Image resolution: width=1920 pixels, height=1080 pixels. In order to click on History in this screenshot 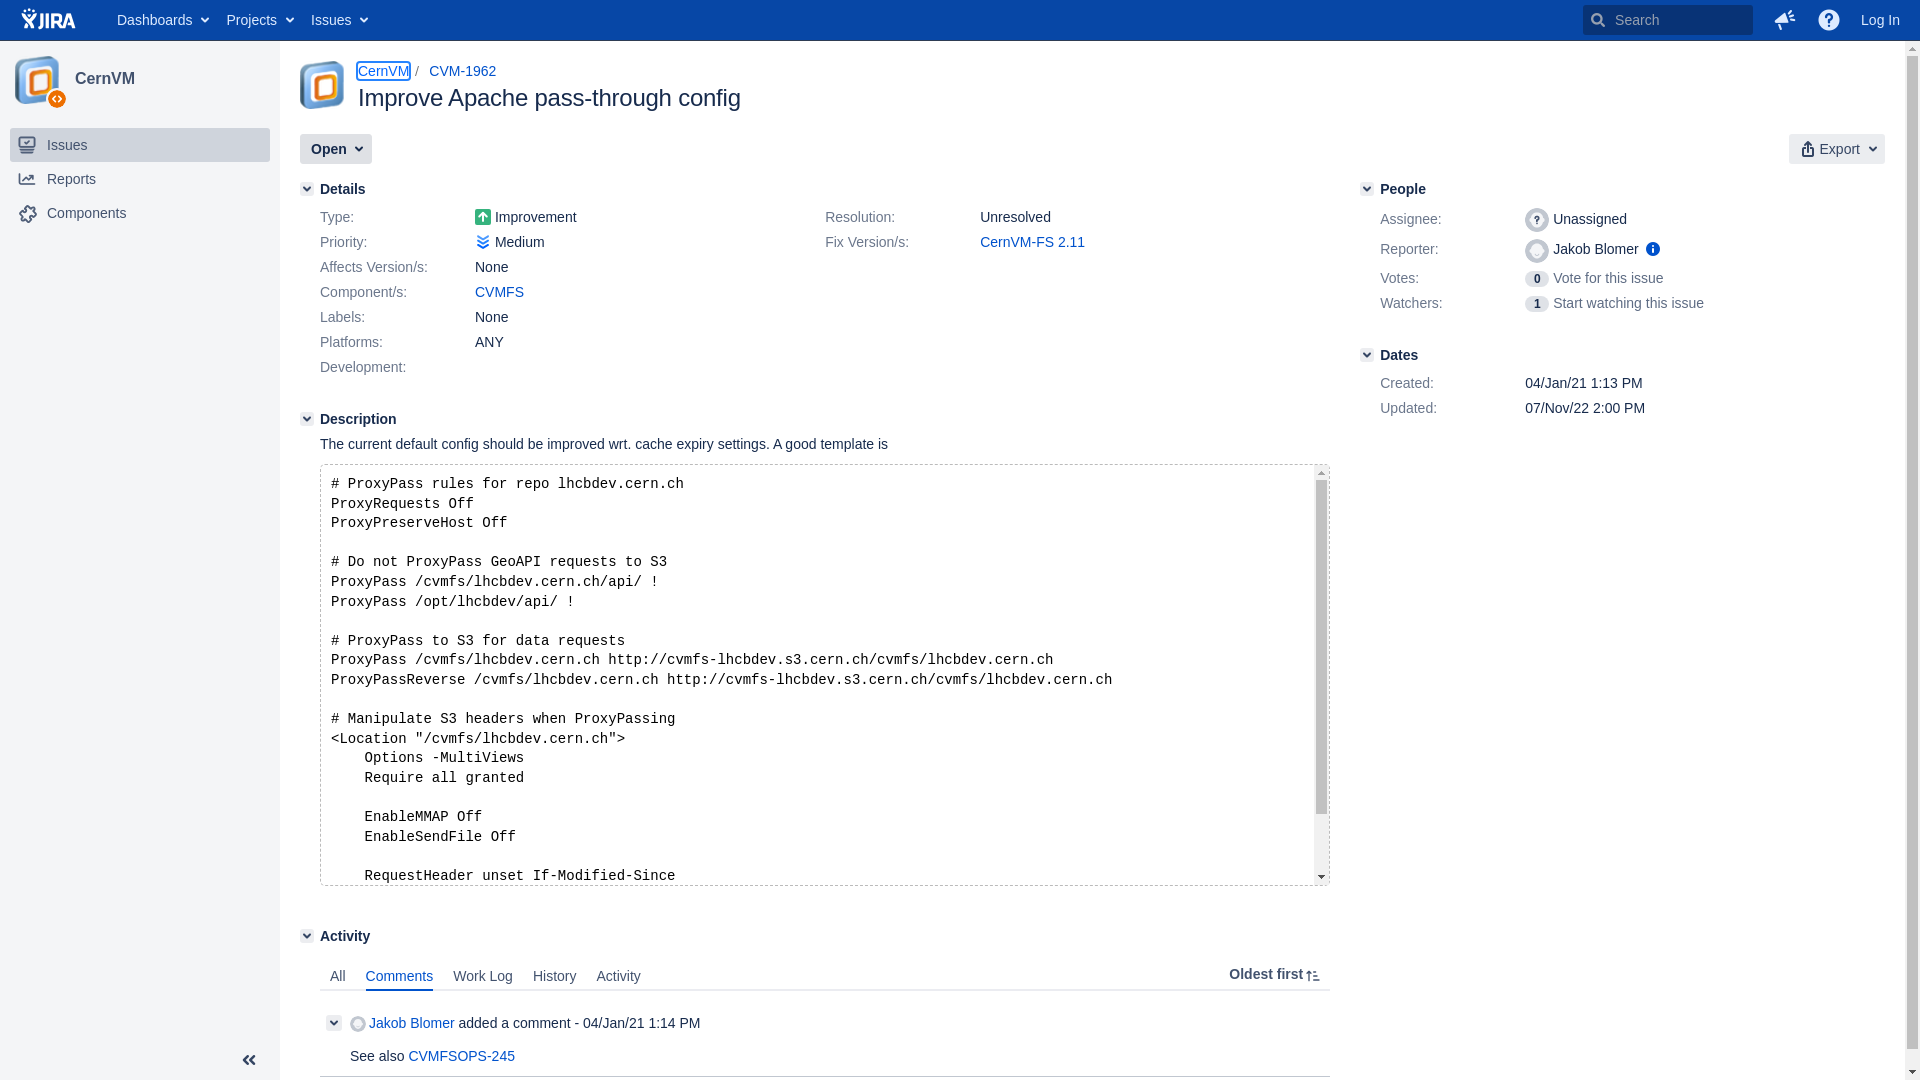, I will do `click(555, 976)`.